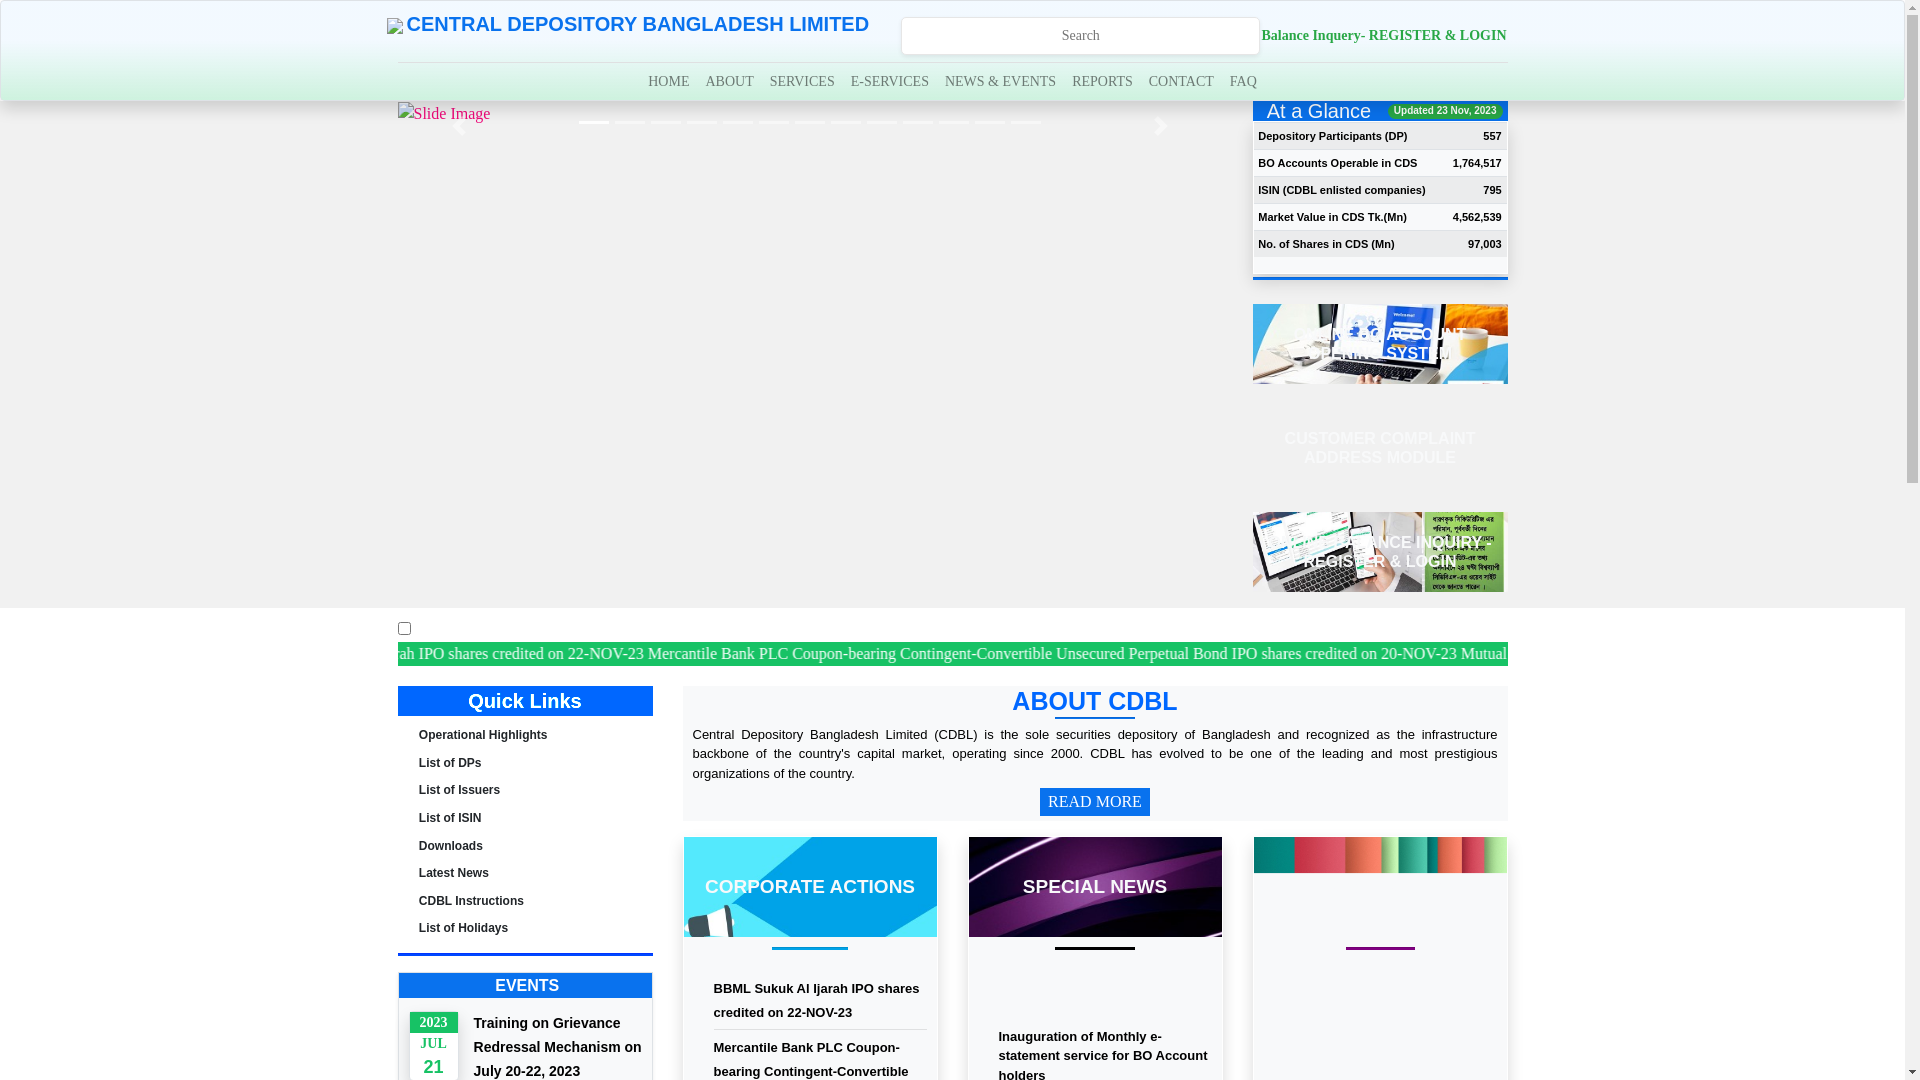  Describe the element at coordinates (802, 82) in the screenshot. I see `SERVICES` at that location.